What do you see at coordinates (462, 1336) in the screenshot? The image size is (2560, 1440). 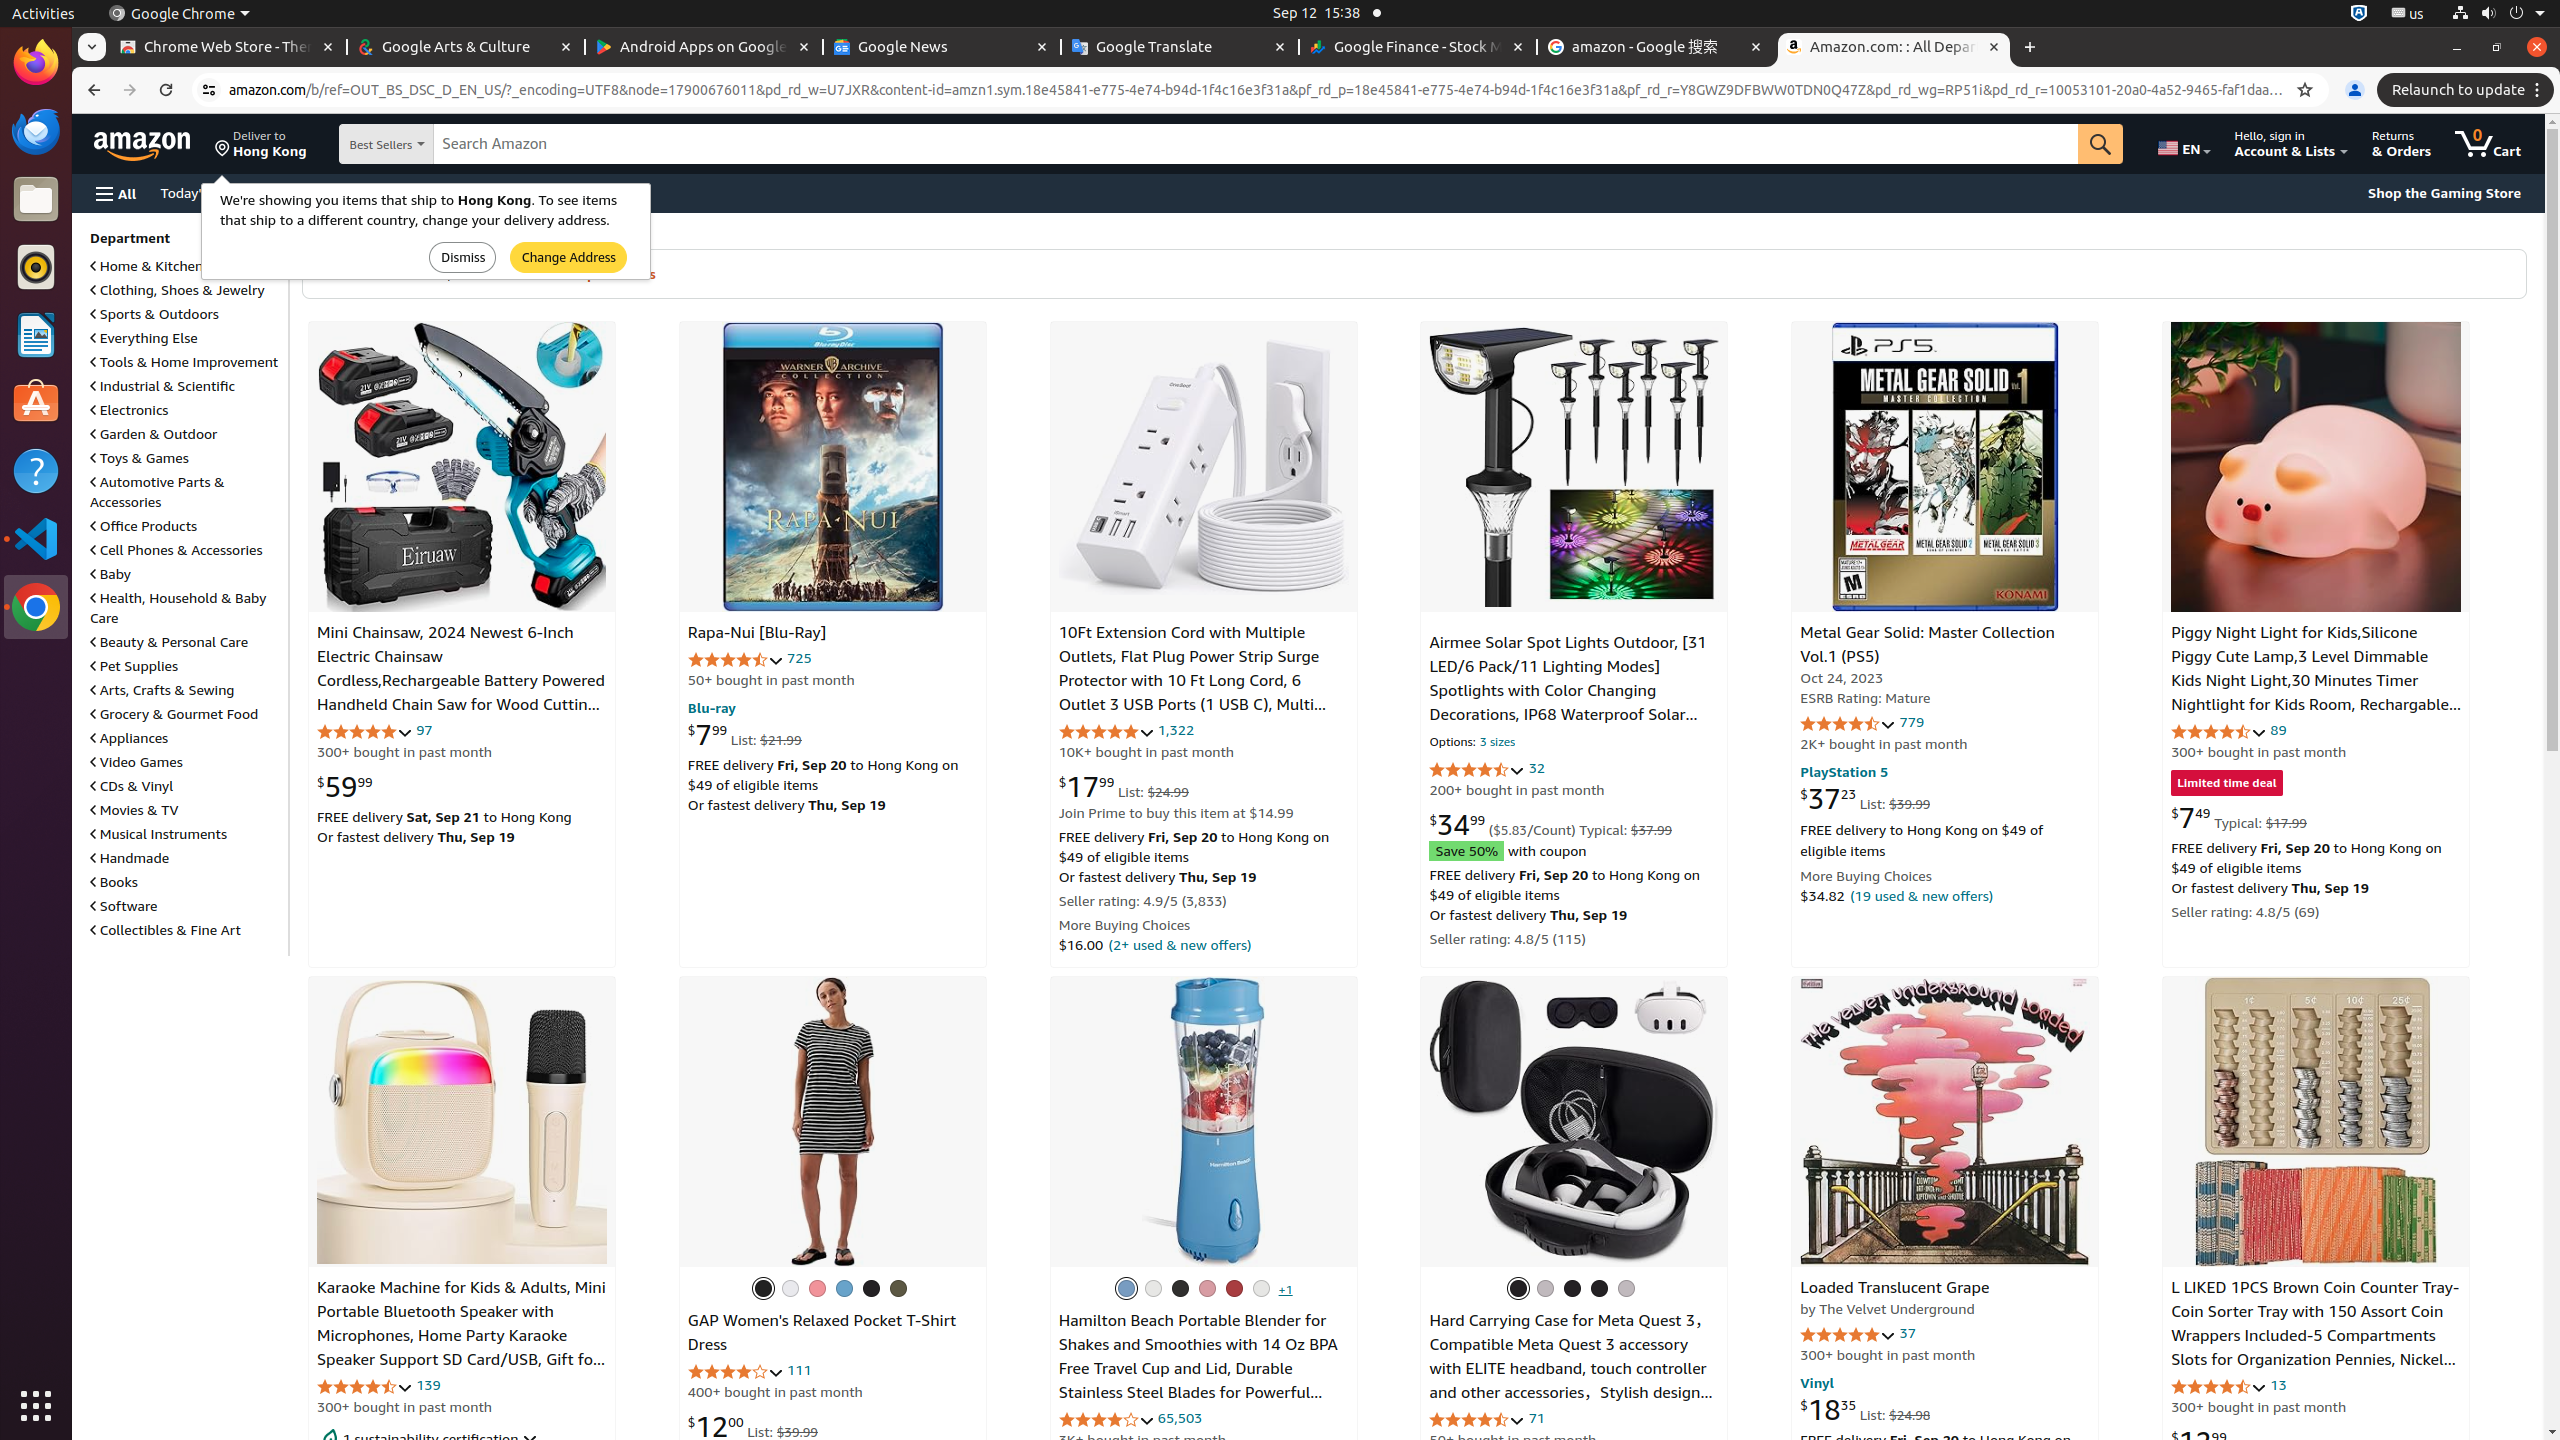 I see `Karaoke Machine for Kids & Adults, Mini Portable Bluetooth Speaker with Microphones, Home Party Karaoke Speaker Support SD Card/USB, Gift for Brithday, and Toys for Girls/Boys` at bounding box center [462, 1336].